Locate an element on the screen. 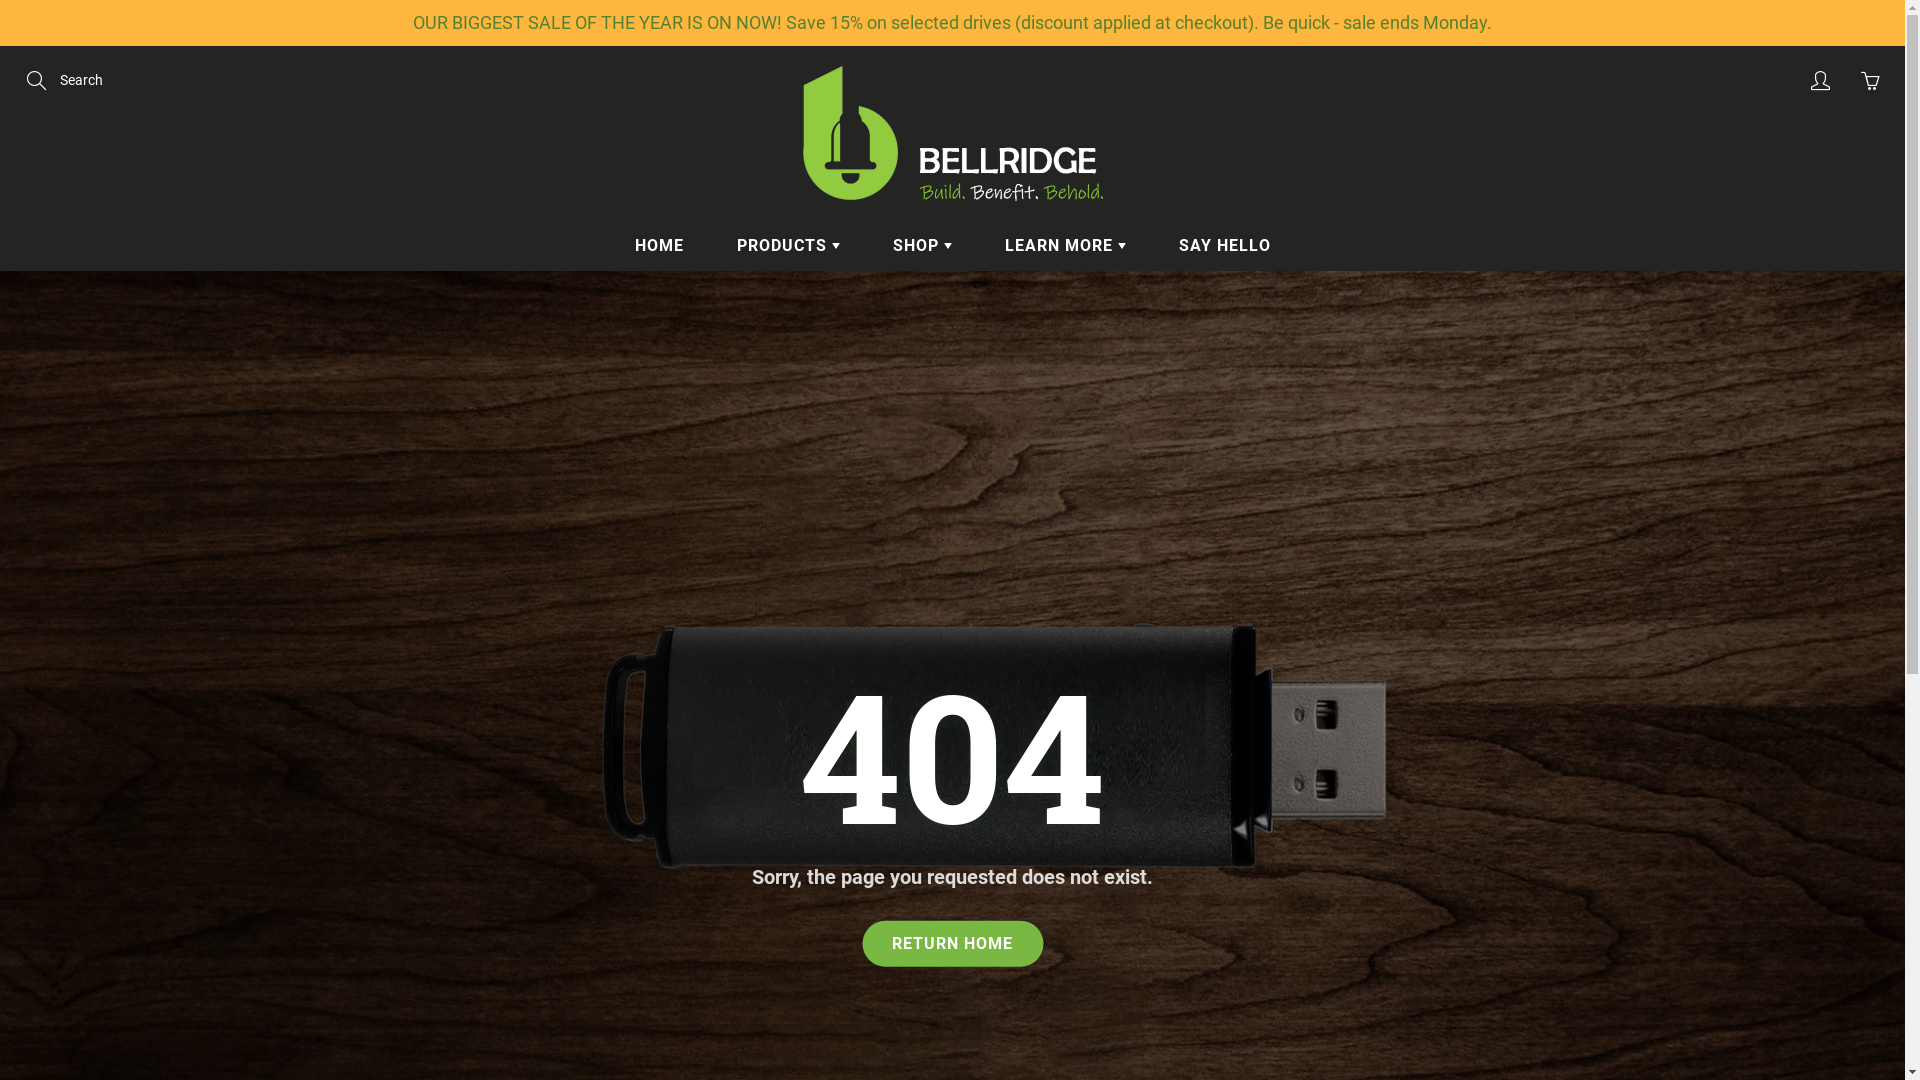 The height and width of the screenshot is (1080, 1920). Search is located at coordinates (38, 81).